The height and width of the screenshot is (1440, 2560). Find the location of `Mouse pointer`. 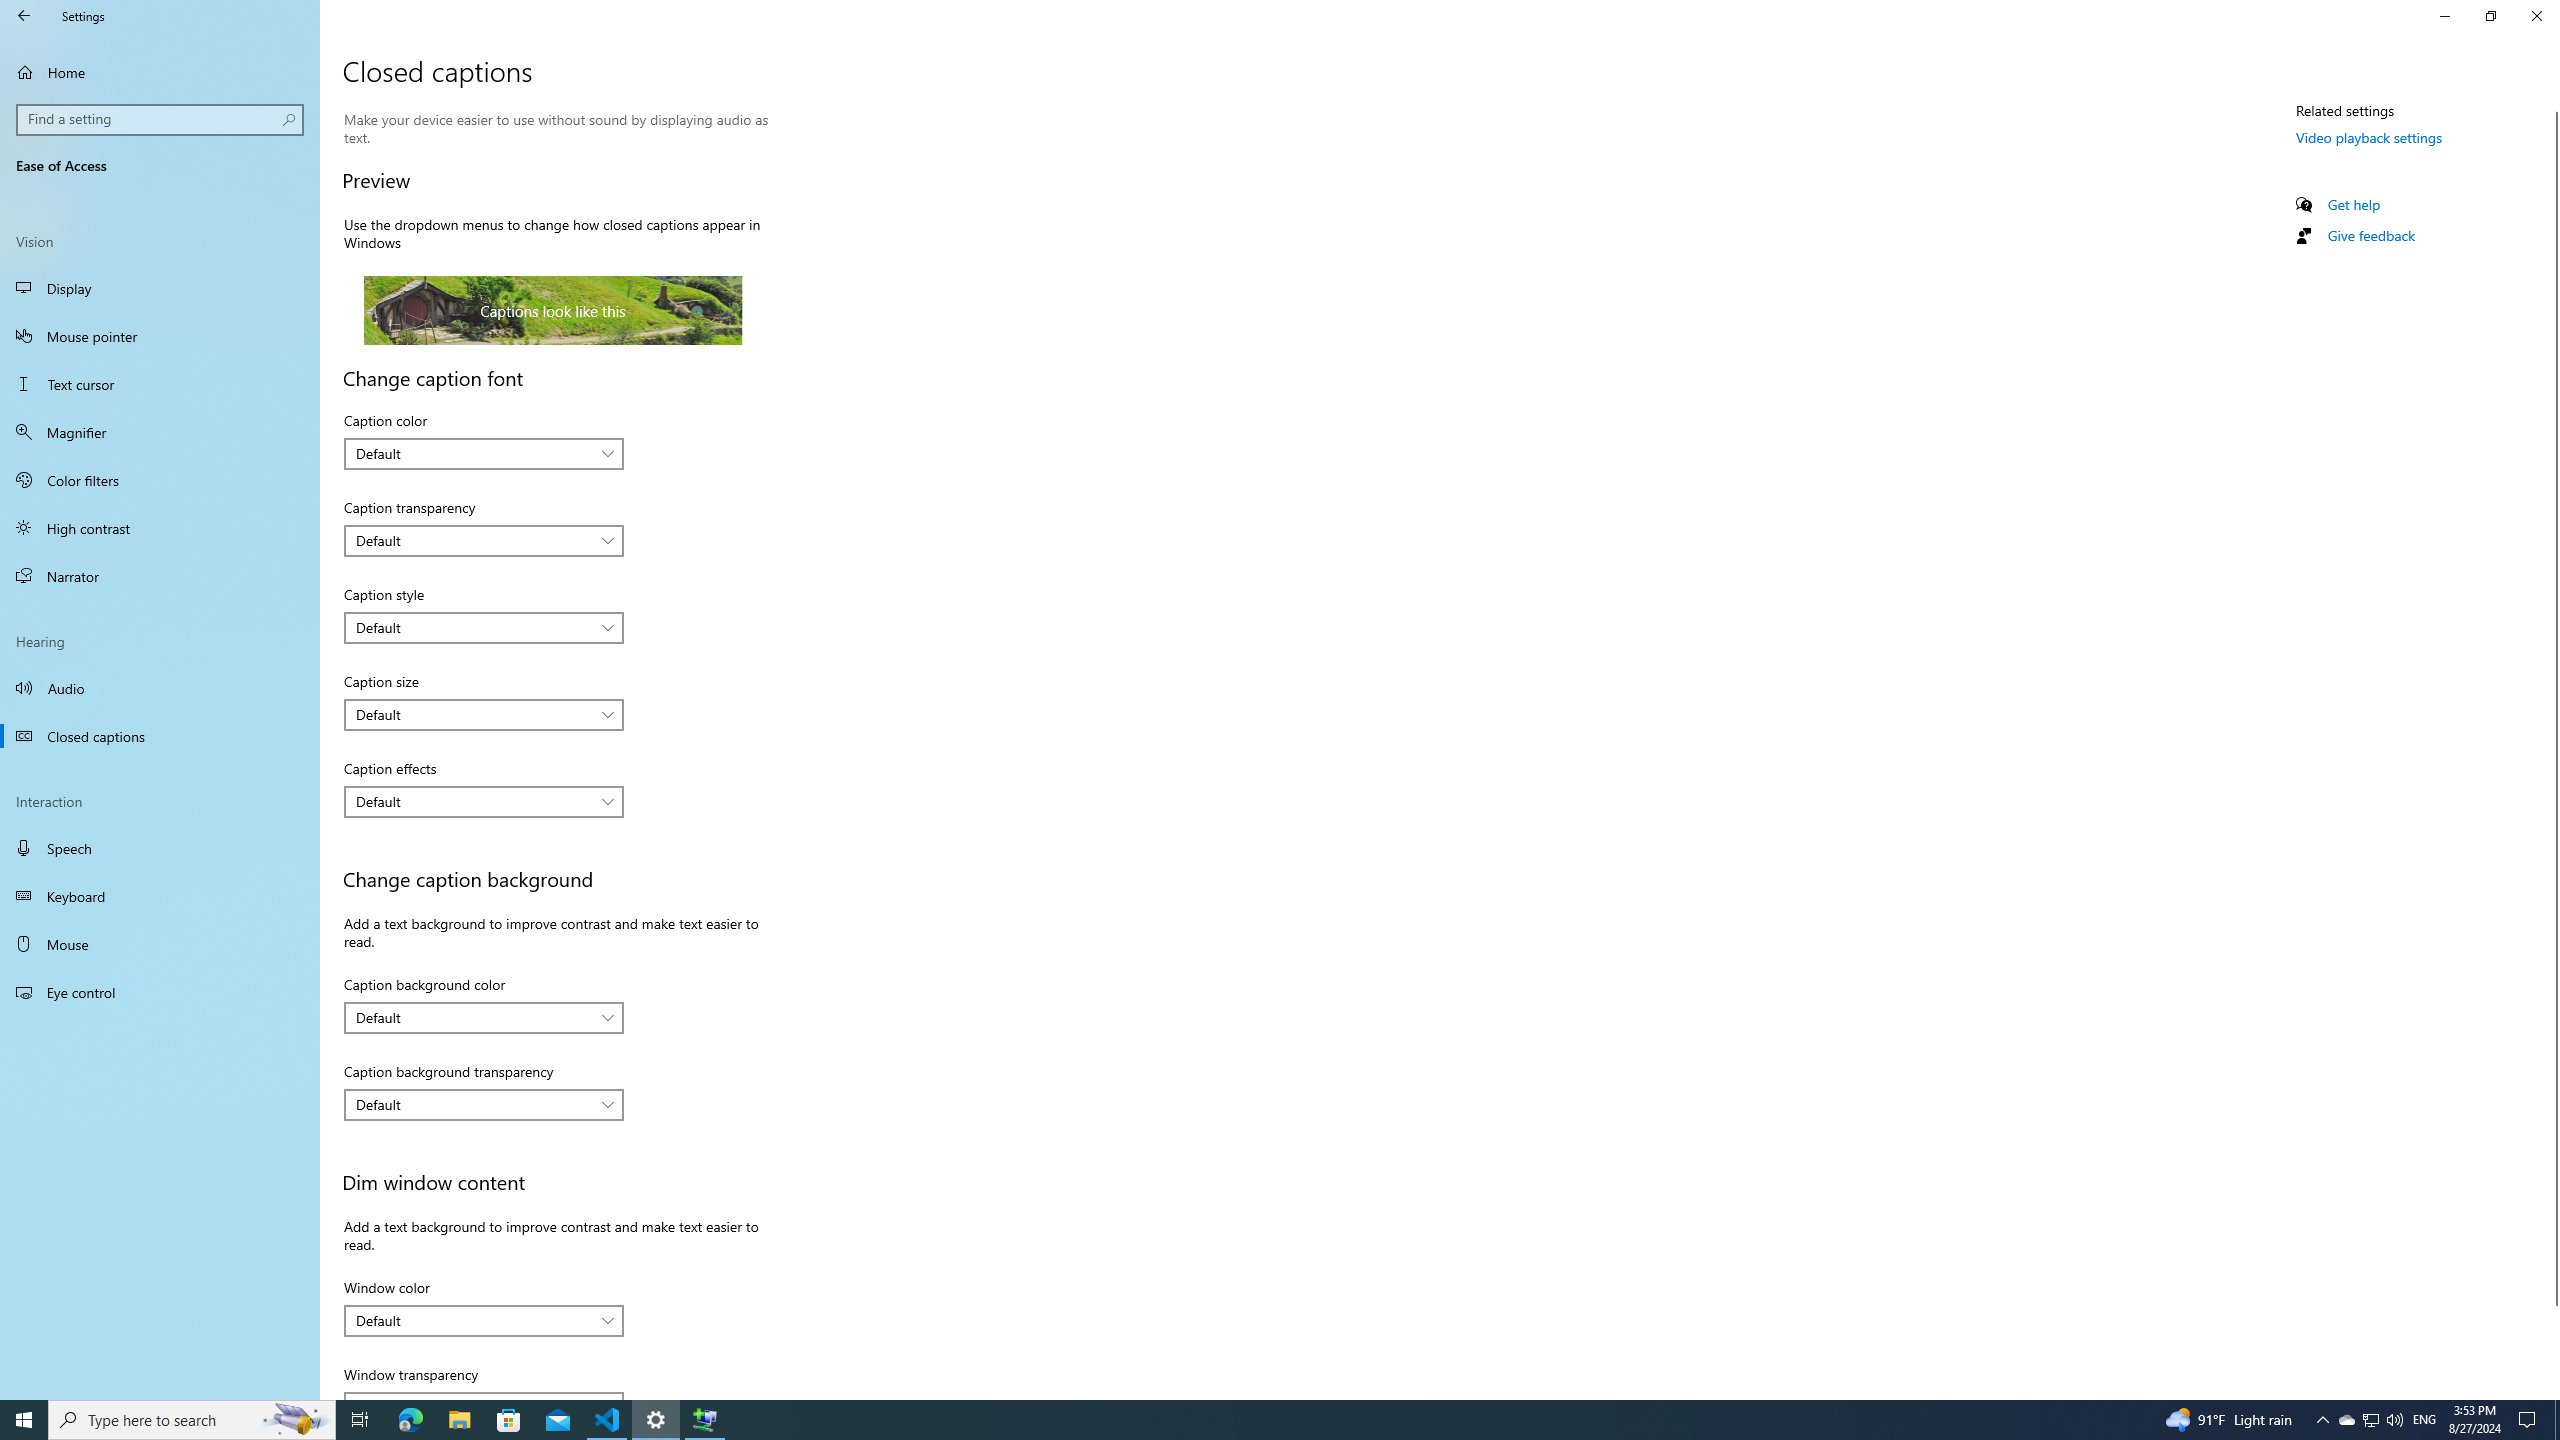

Mouse pointer is located at coordinates (160, 336).